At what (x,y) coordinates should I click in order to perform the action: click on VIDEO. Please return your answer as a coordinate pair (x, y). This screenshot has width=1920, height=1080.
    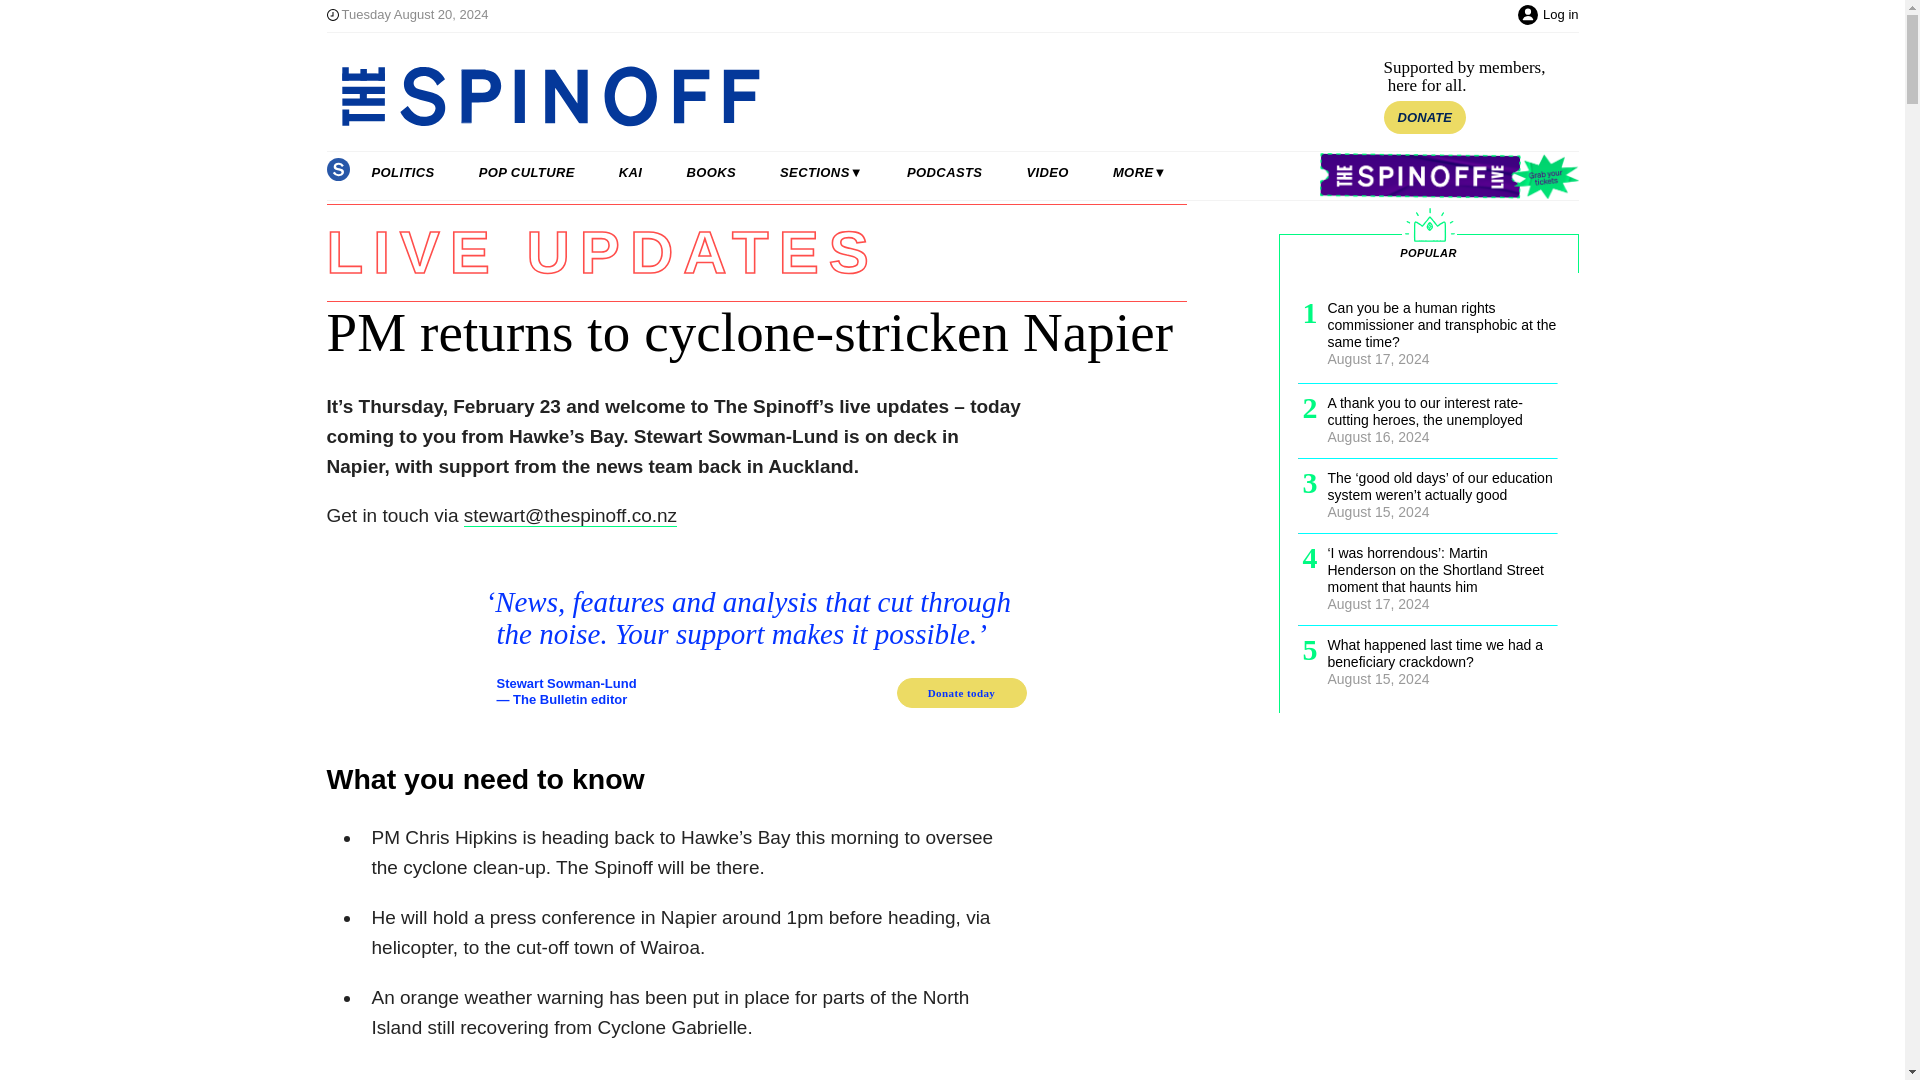
    Looking at the image, I should click on (1047, 173).